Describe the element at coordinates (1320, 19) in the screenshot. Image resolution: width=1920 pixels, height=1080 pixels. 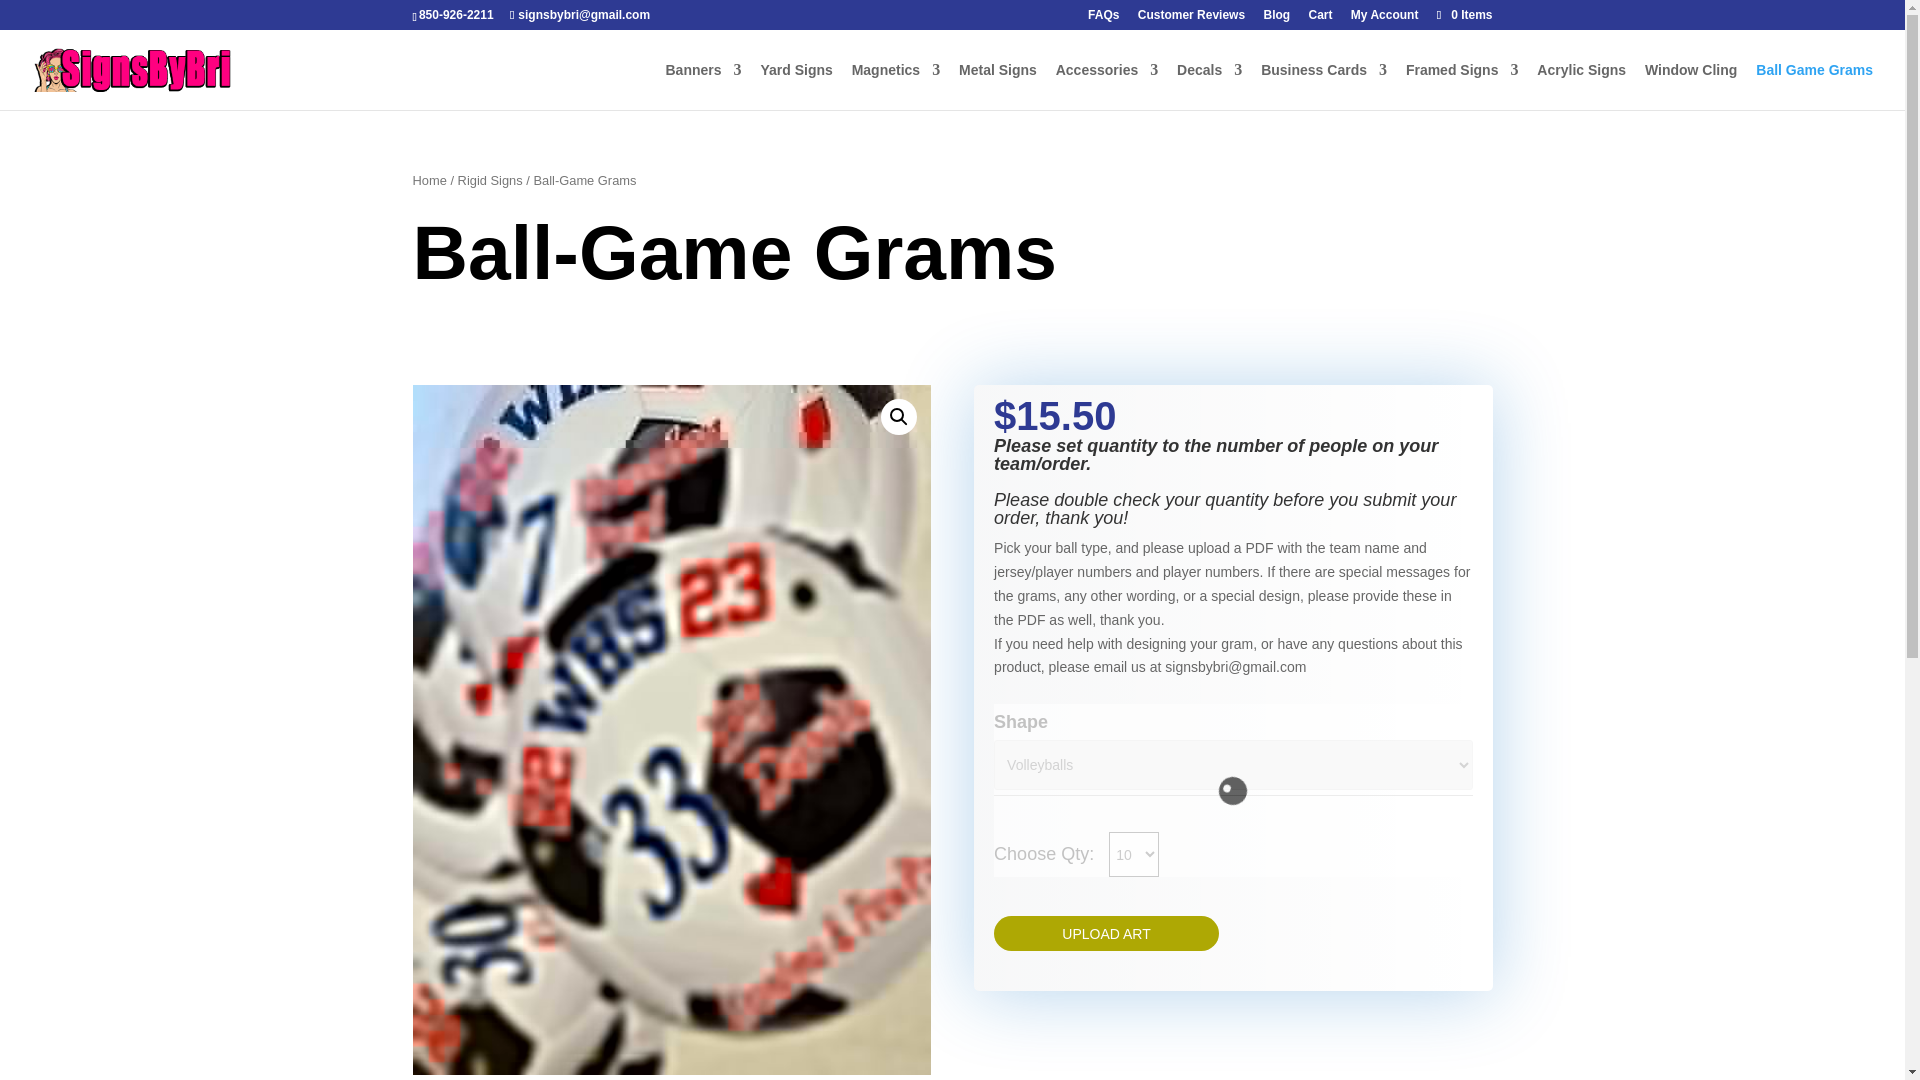
I see `Cart` at that location.